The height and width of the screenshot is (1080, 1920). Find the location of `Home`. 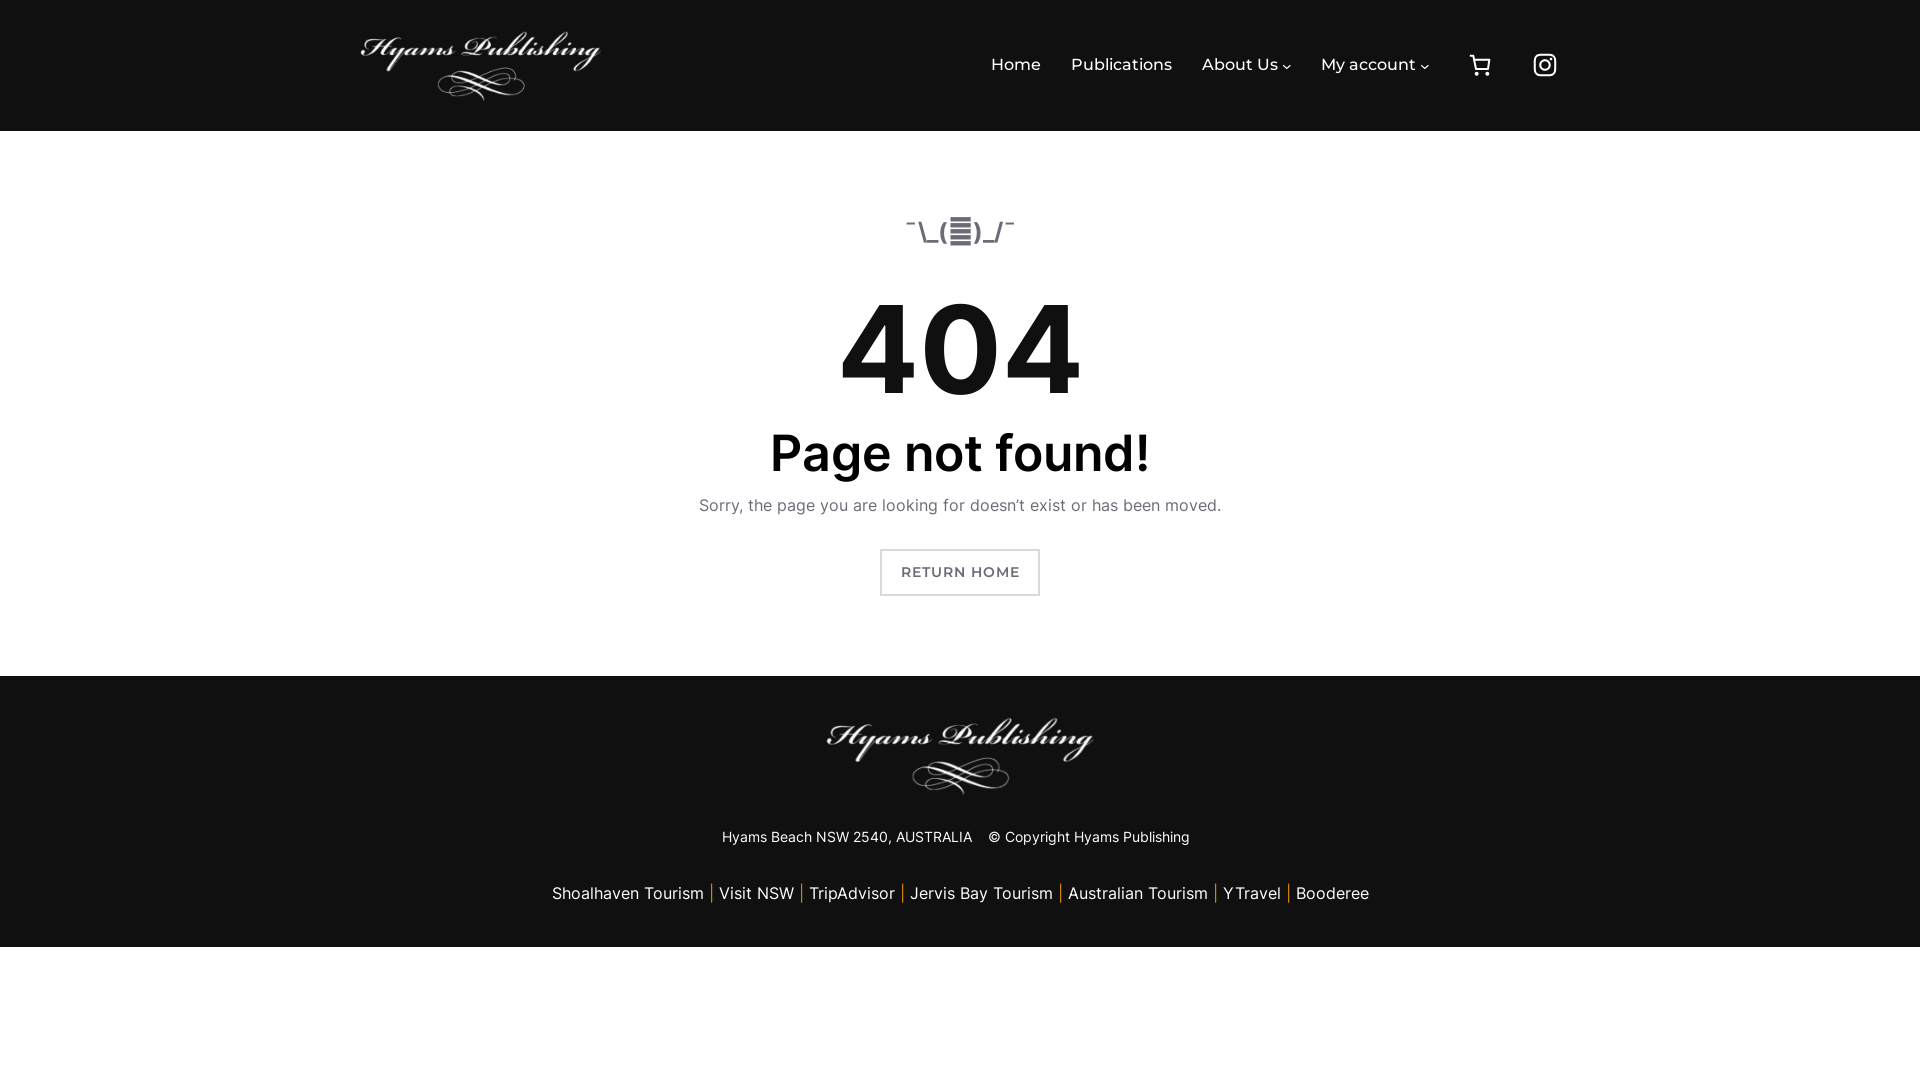

Home is located at coordinates (1016, 65).